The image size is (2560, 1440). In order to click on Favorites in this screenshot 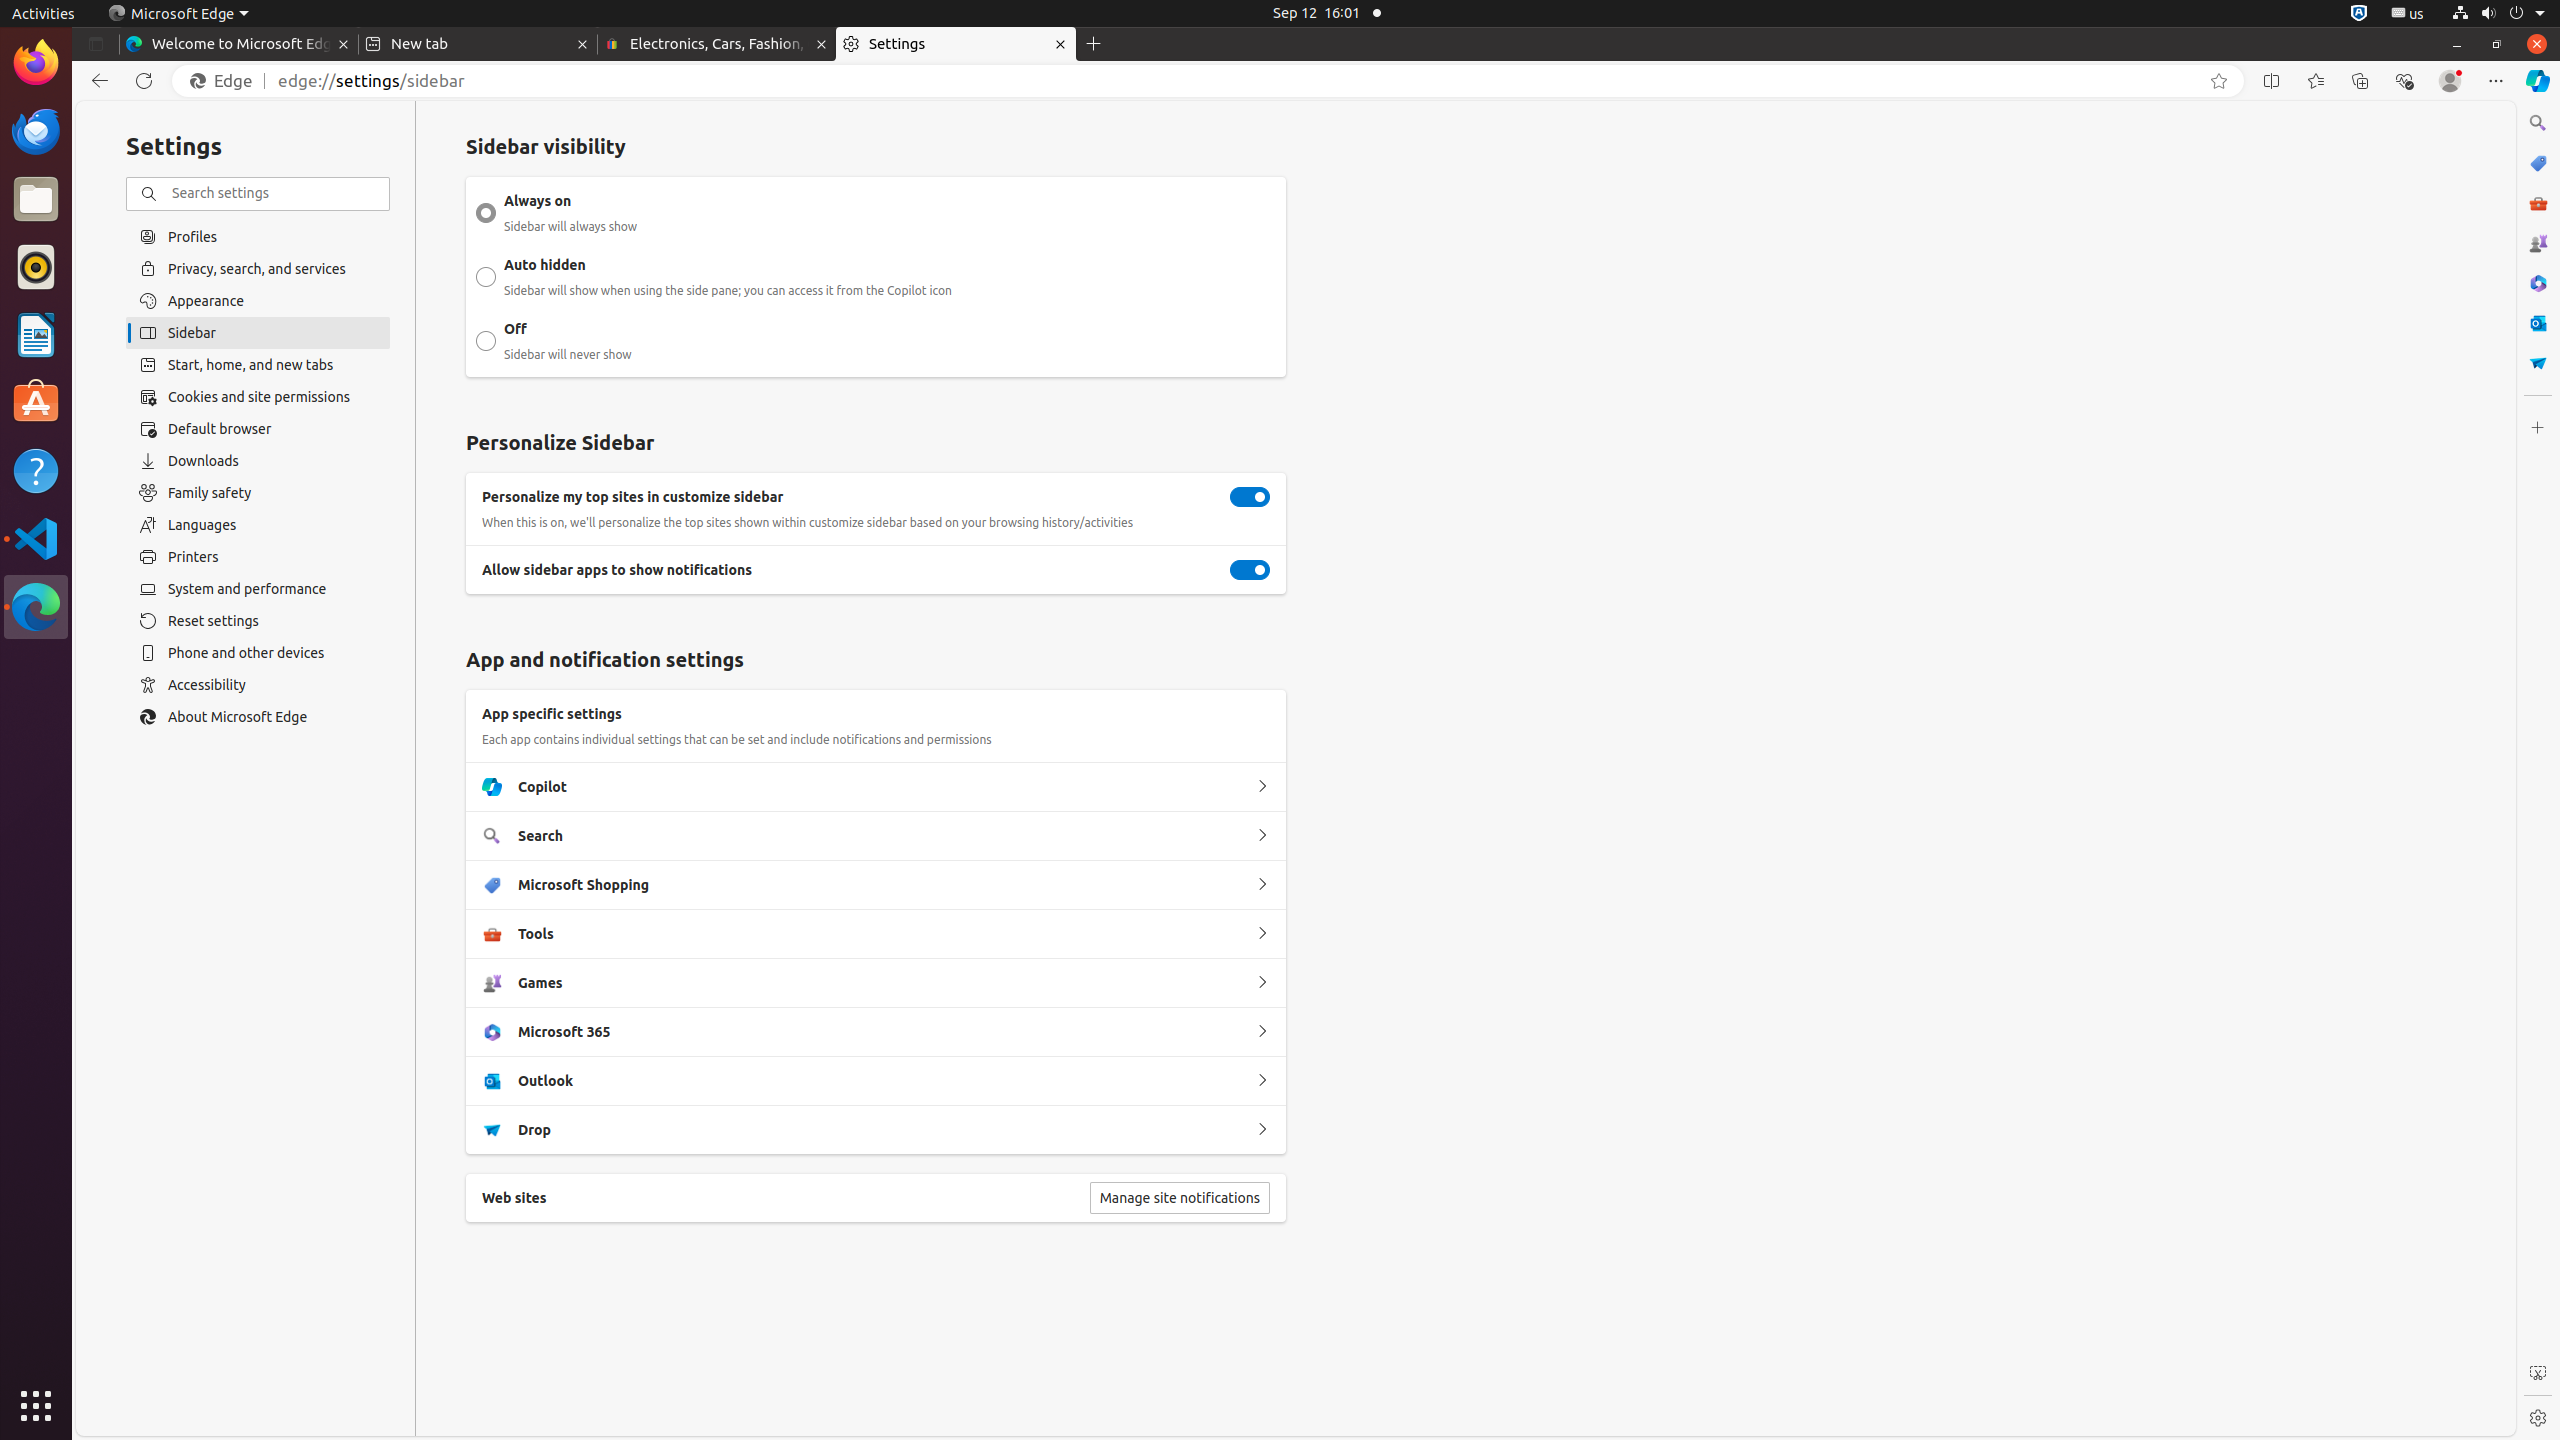, I will do `click(2316, 81)`.